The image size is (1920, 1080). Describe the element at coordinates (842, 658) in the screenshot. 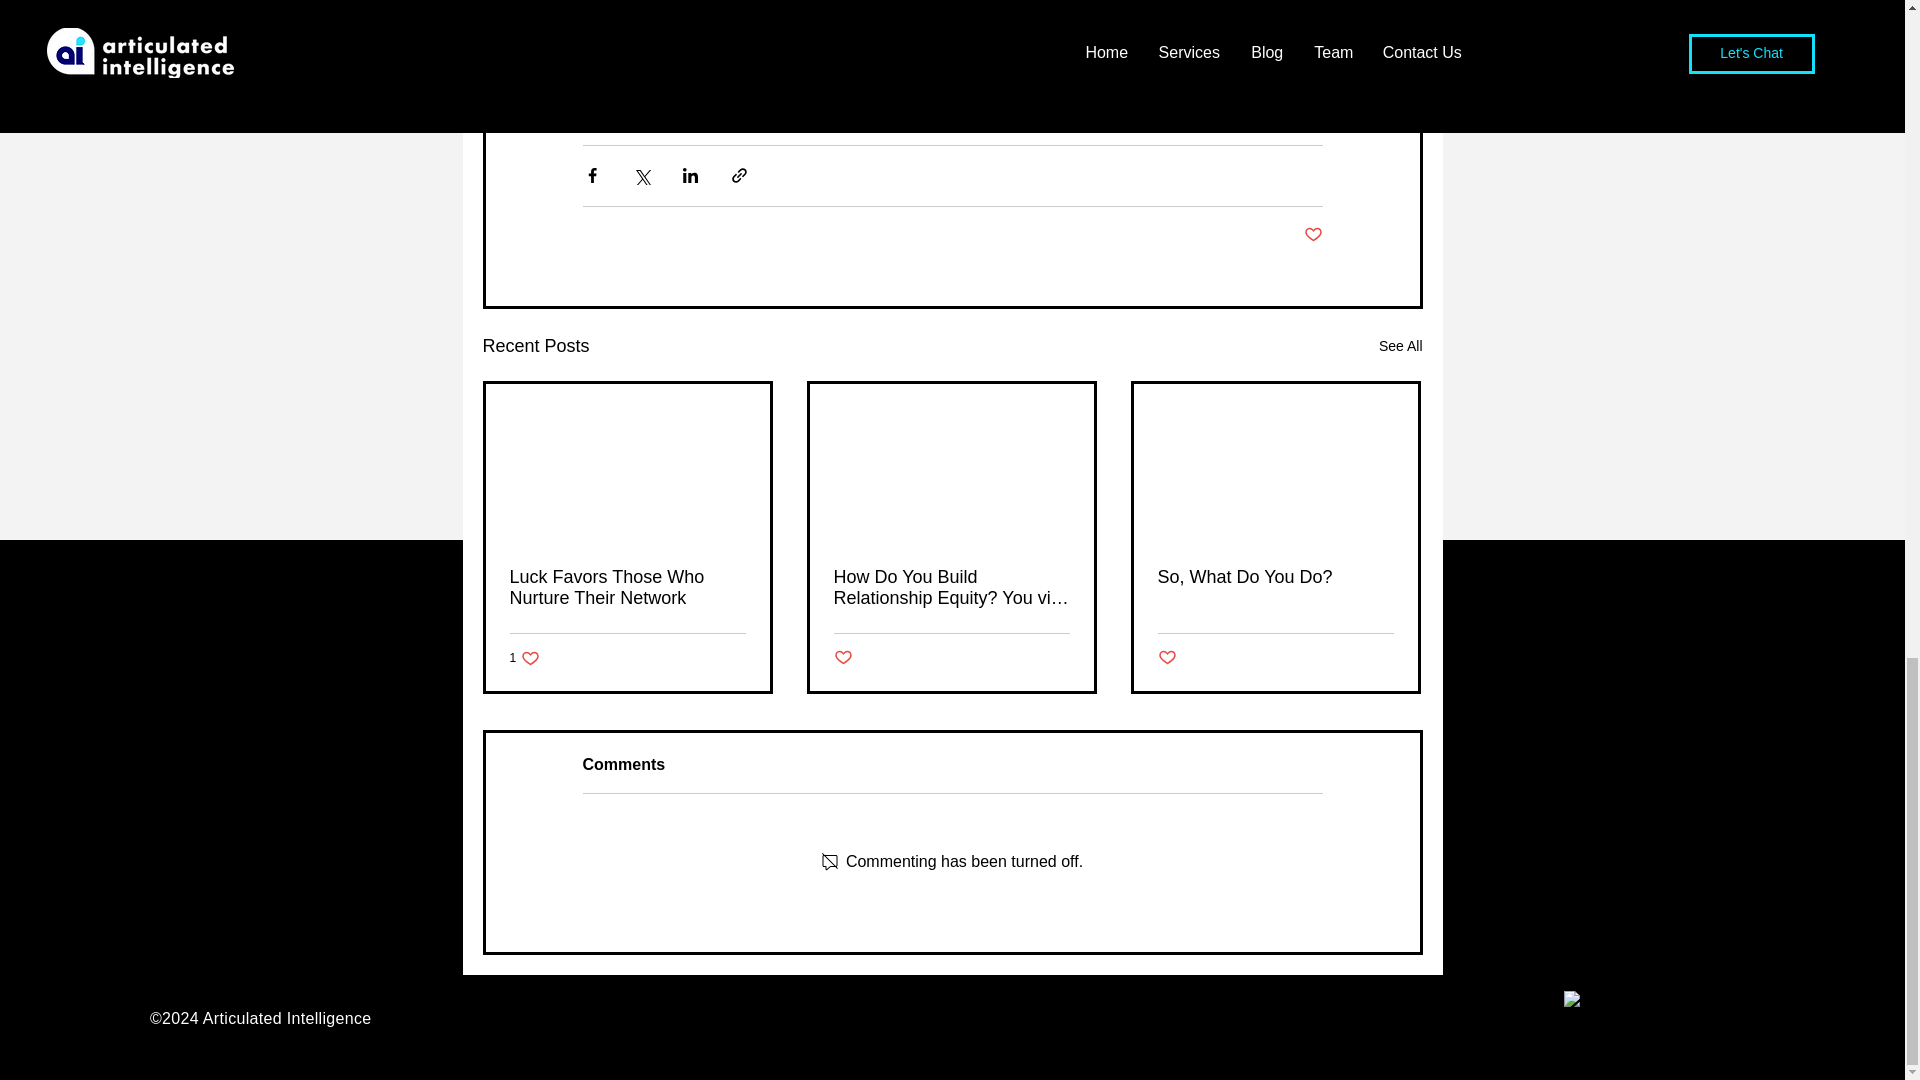

I see `So, What Do You Do?` at that location.